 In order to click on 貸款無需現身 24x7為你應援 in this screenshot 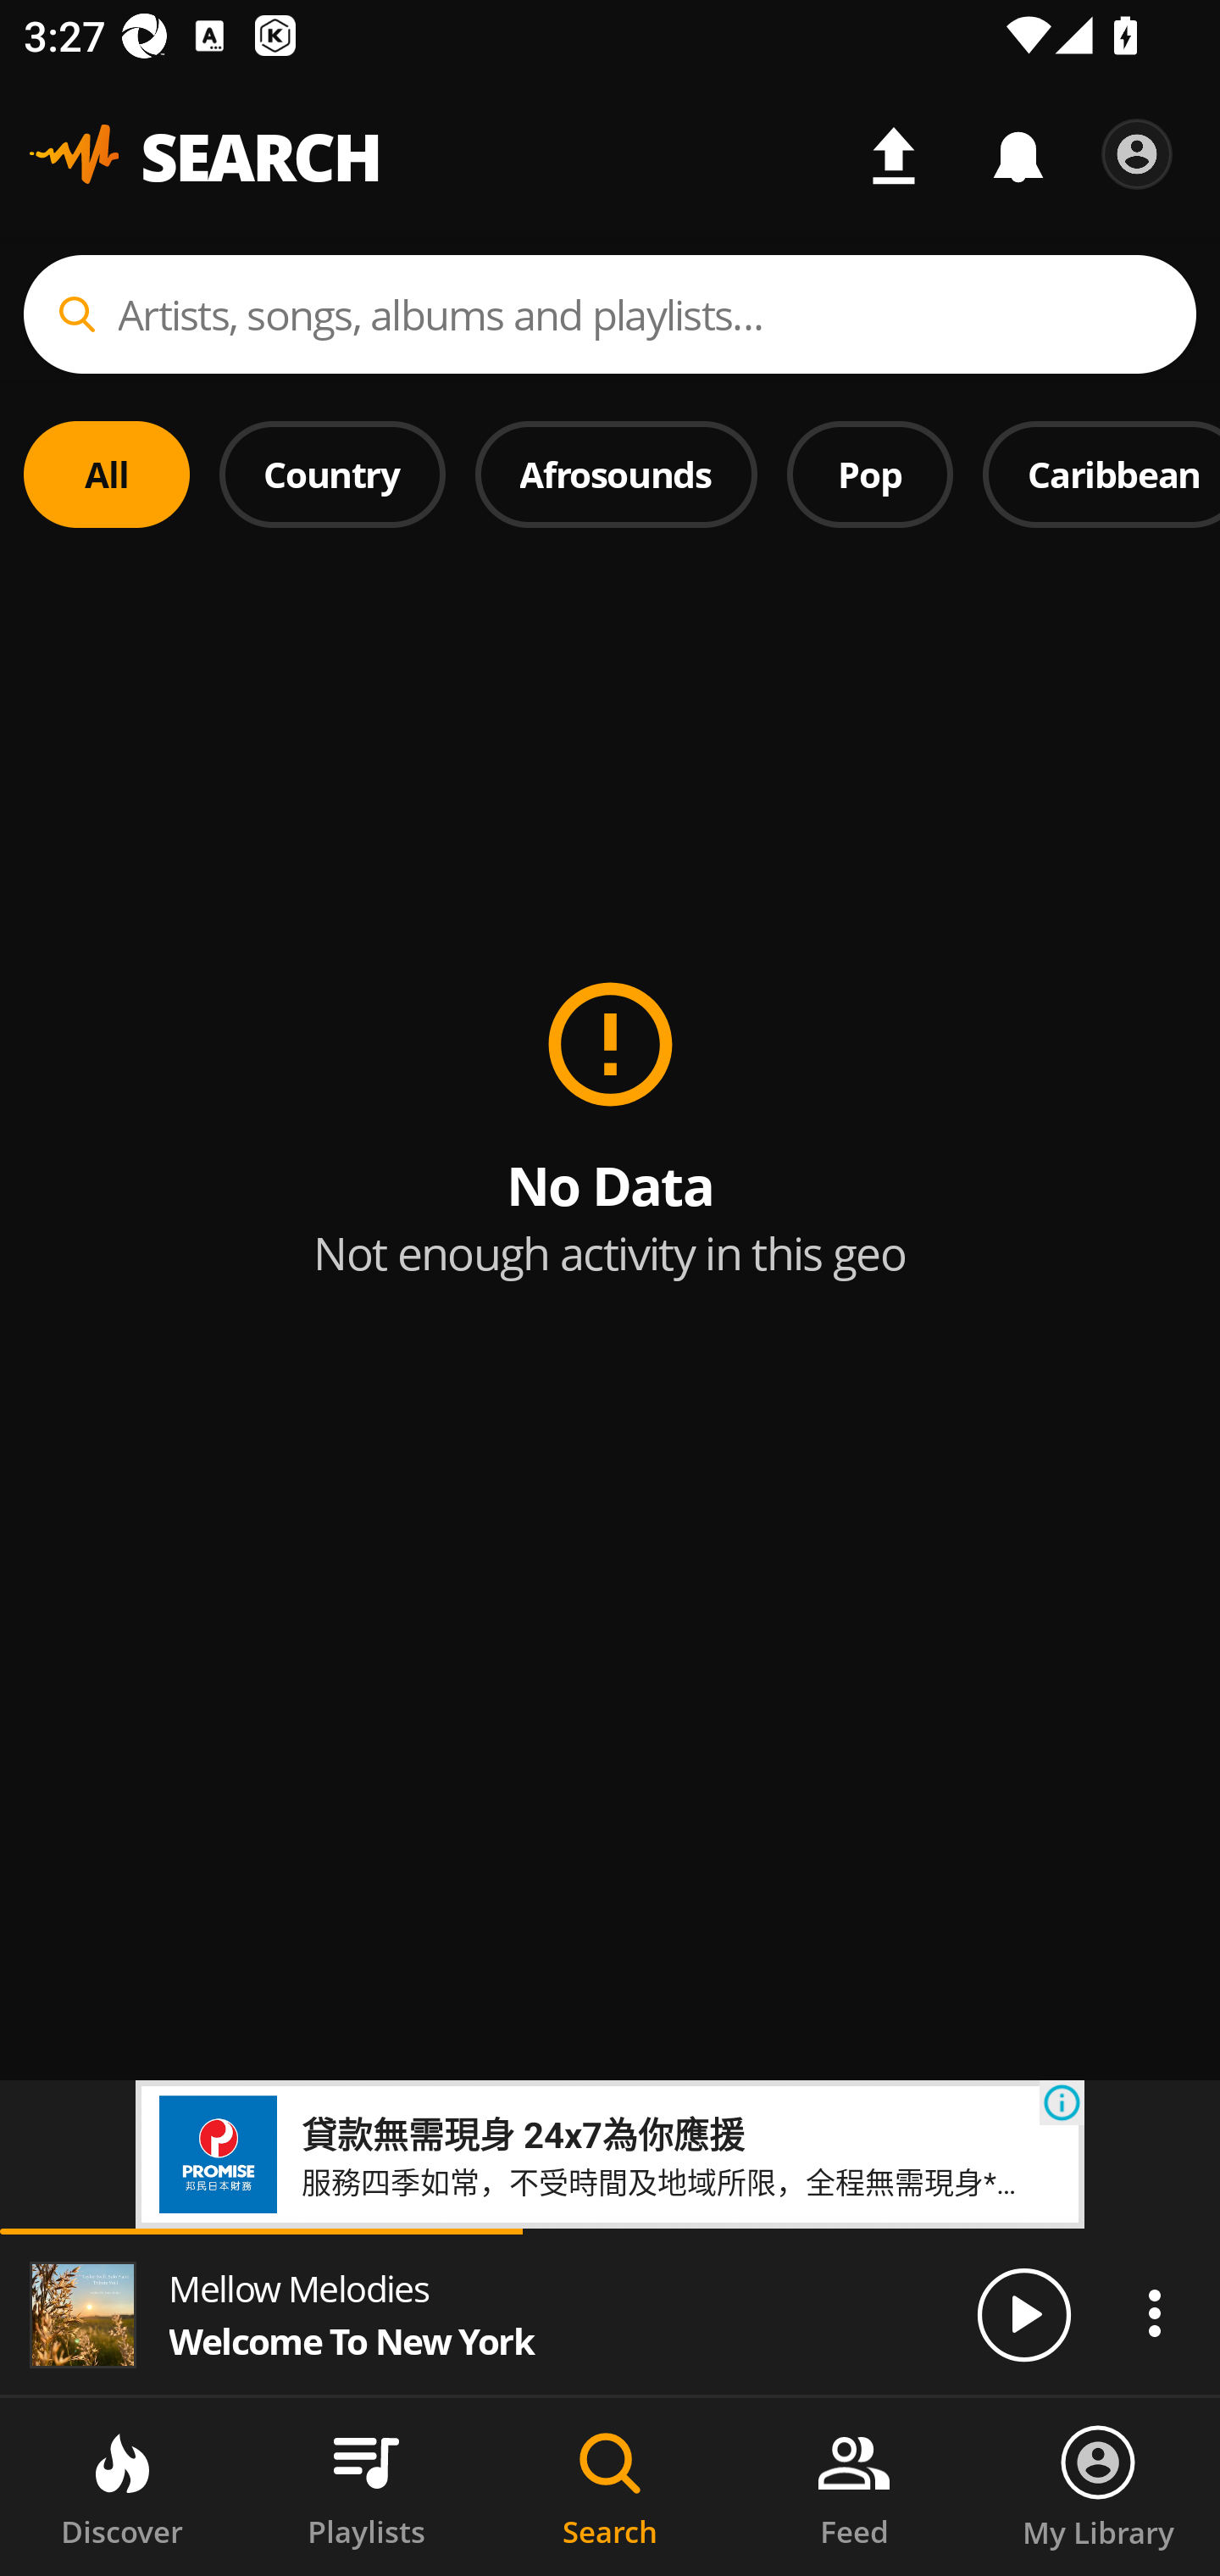, I will do `click(522, 2132)`.